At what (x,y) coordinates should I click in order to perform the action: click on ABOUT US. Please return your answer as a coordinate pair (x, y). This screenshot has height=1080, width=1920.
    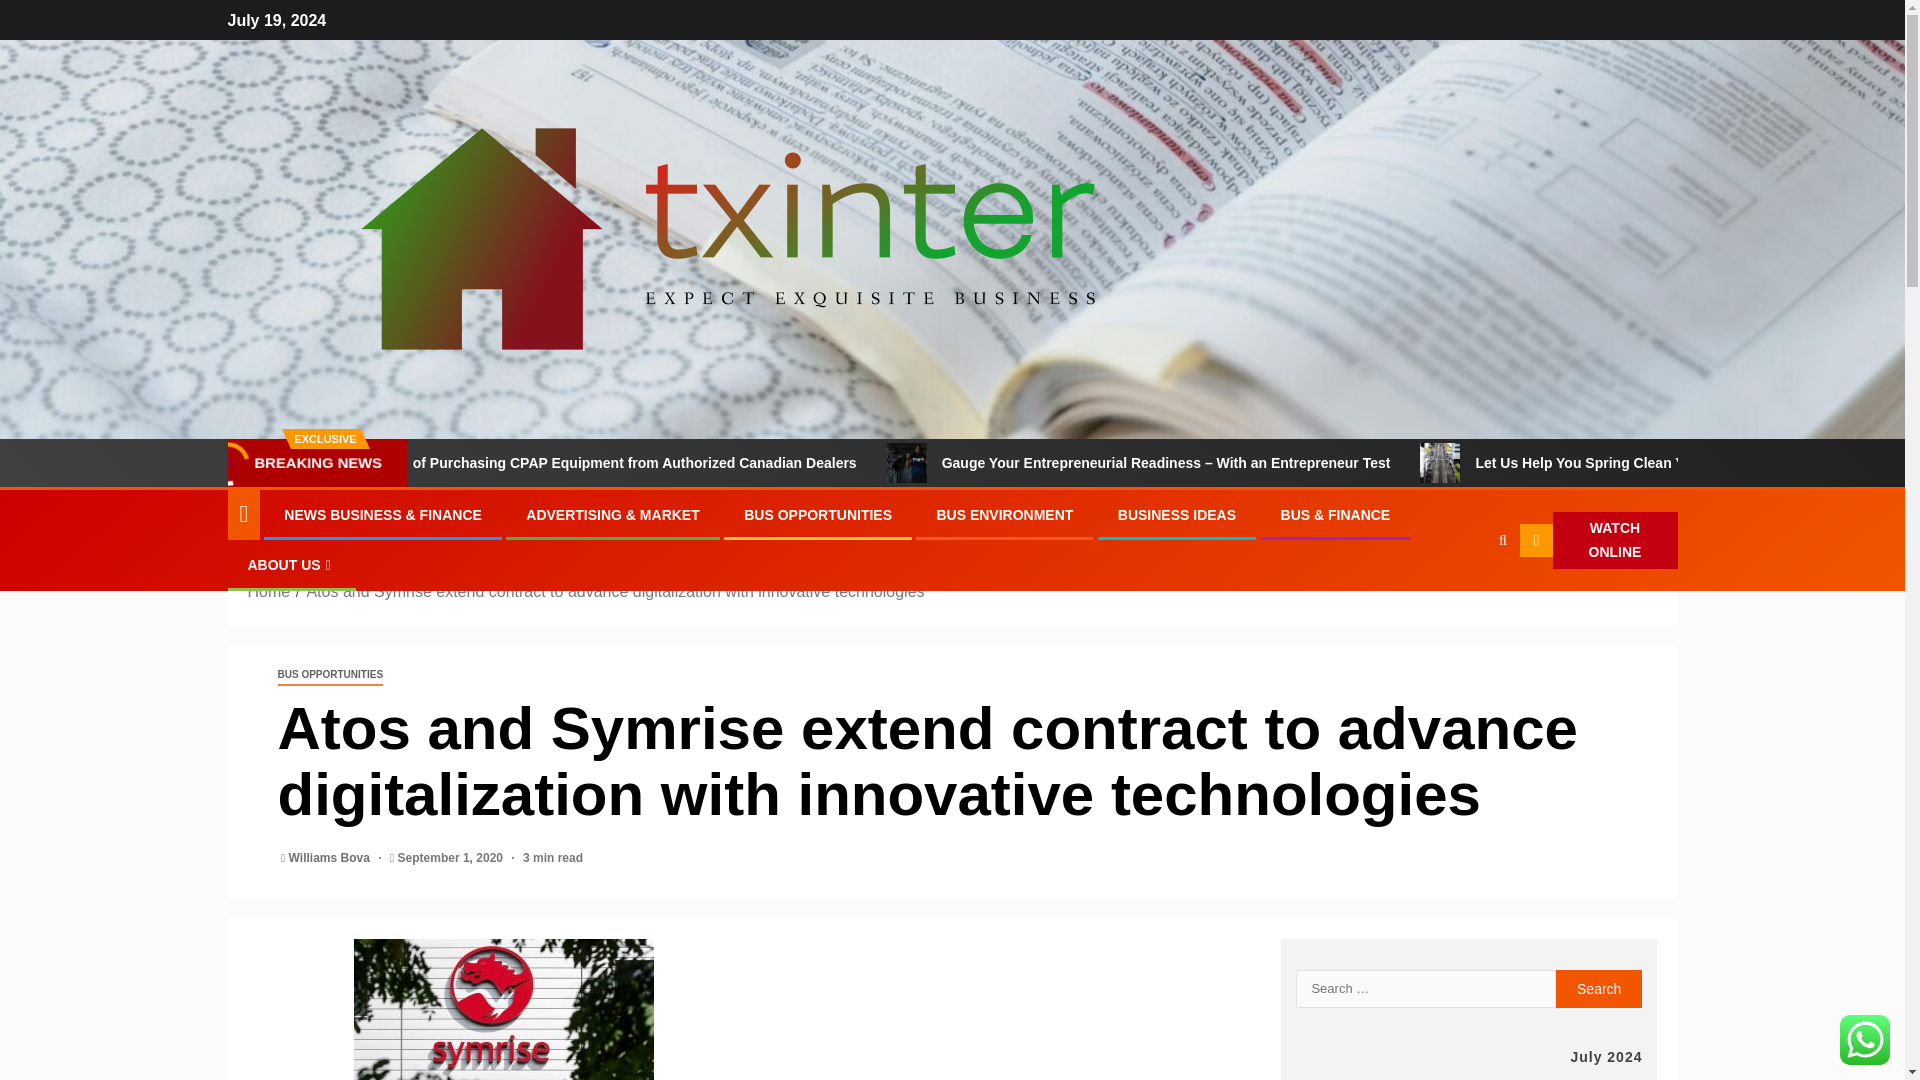
    Looking at the image, I should click on (292, 565).